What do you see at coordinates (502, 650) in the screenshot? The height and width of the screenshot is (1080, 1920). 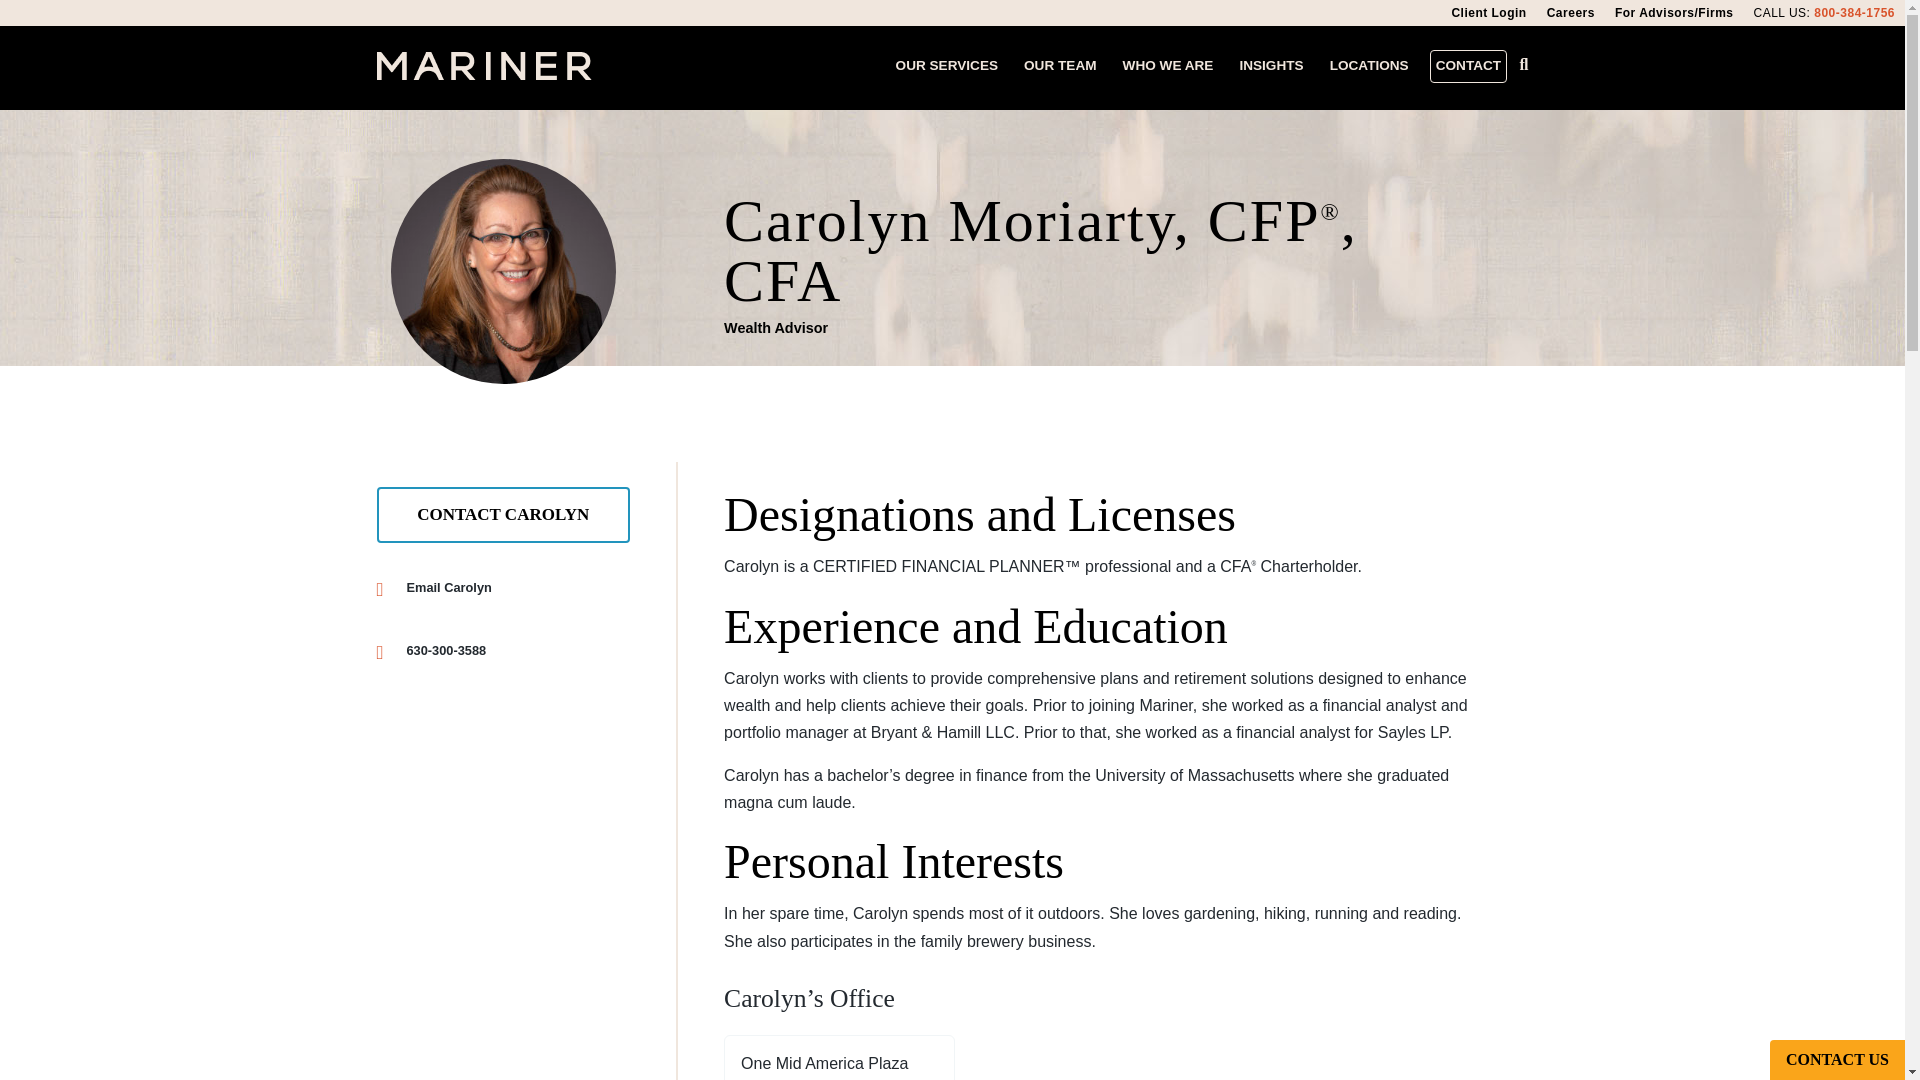 I see `CALL US:` at bounding box center [502, 650].